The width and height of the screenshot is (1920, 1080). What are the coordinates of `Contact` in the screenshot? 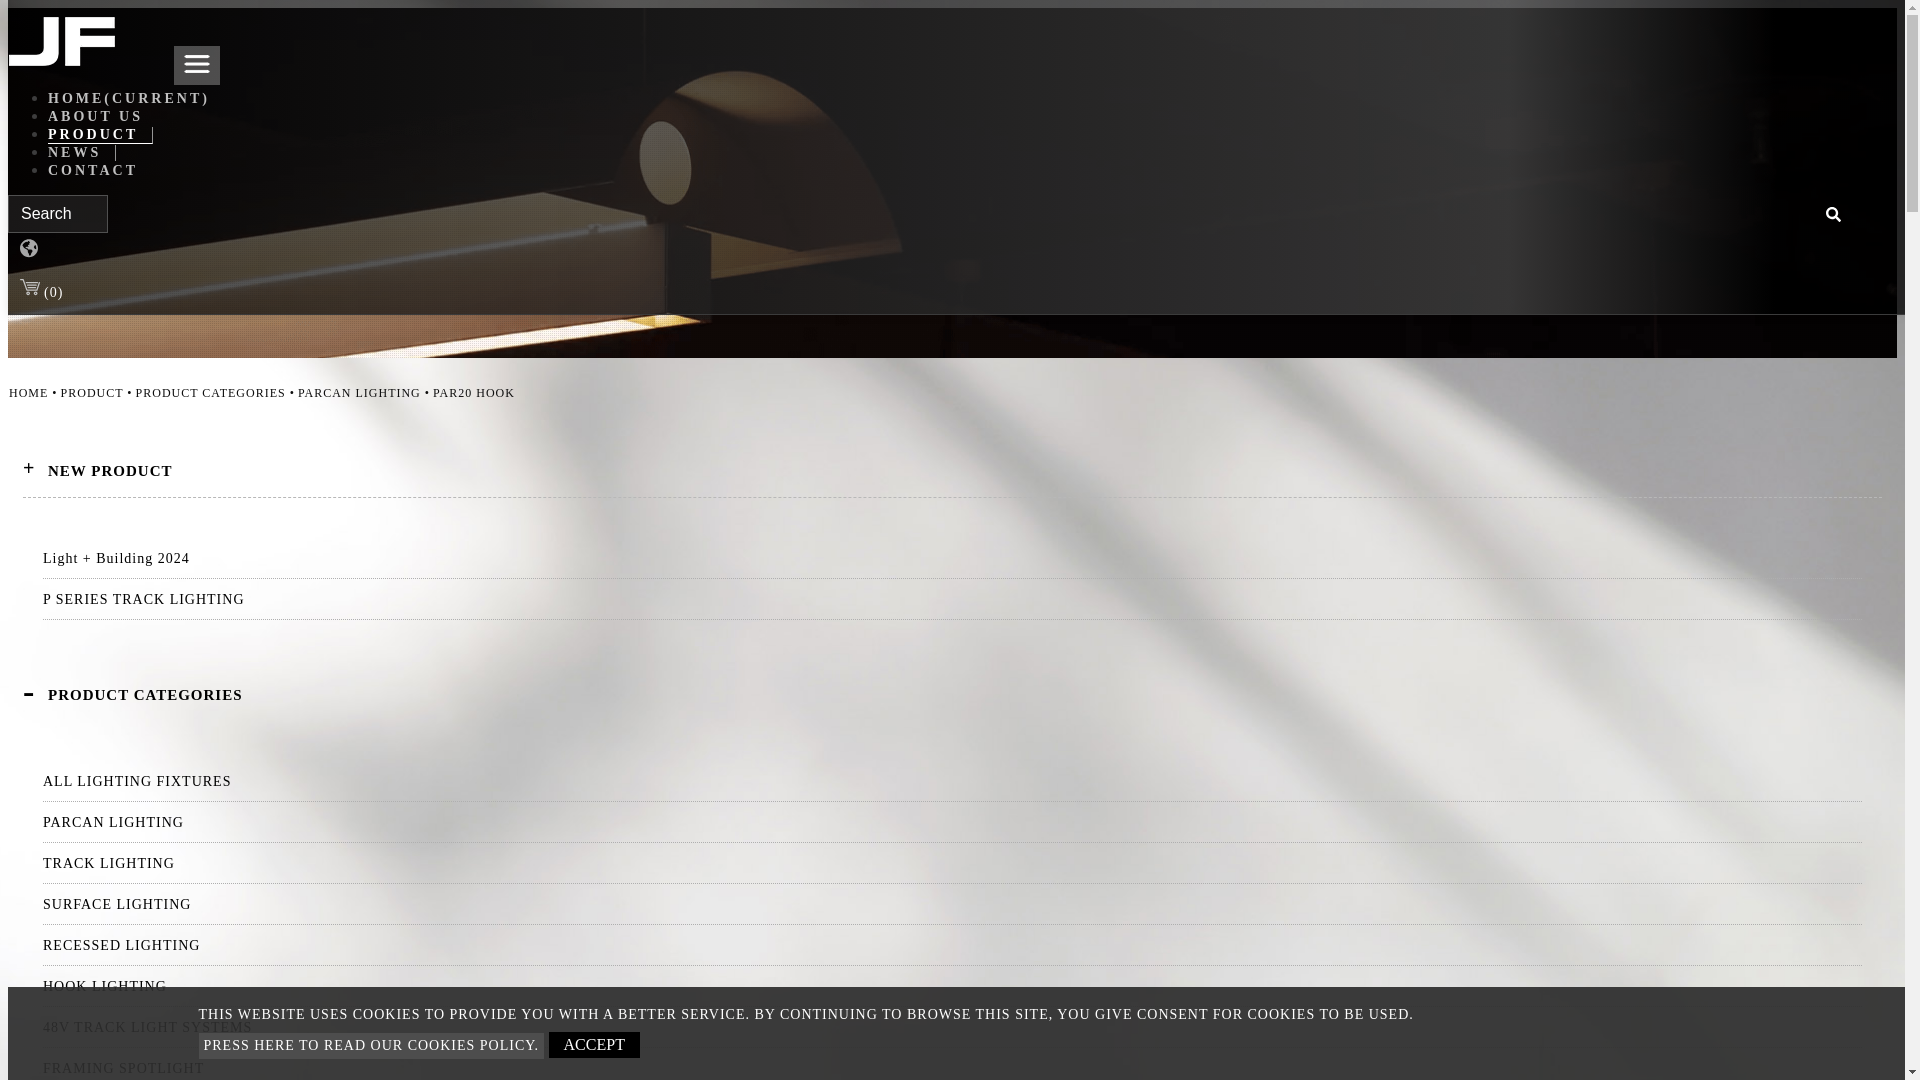 It's located at (93, 170).